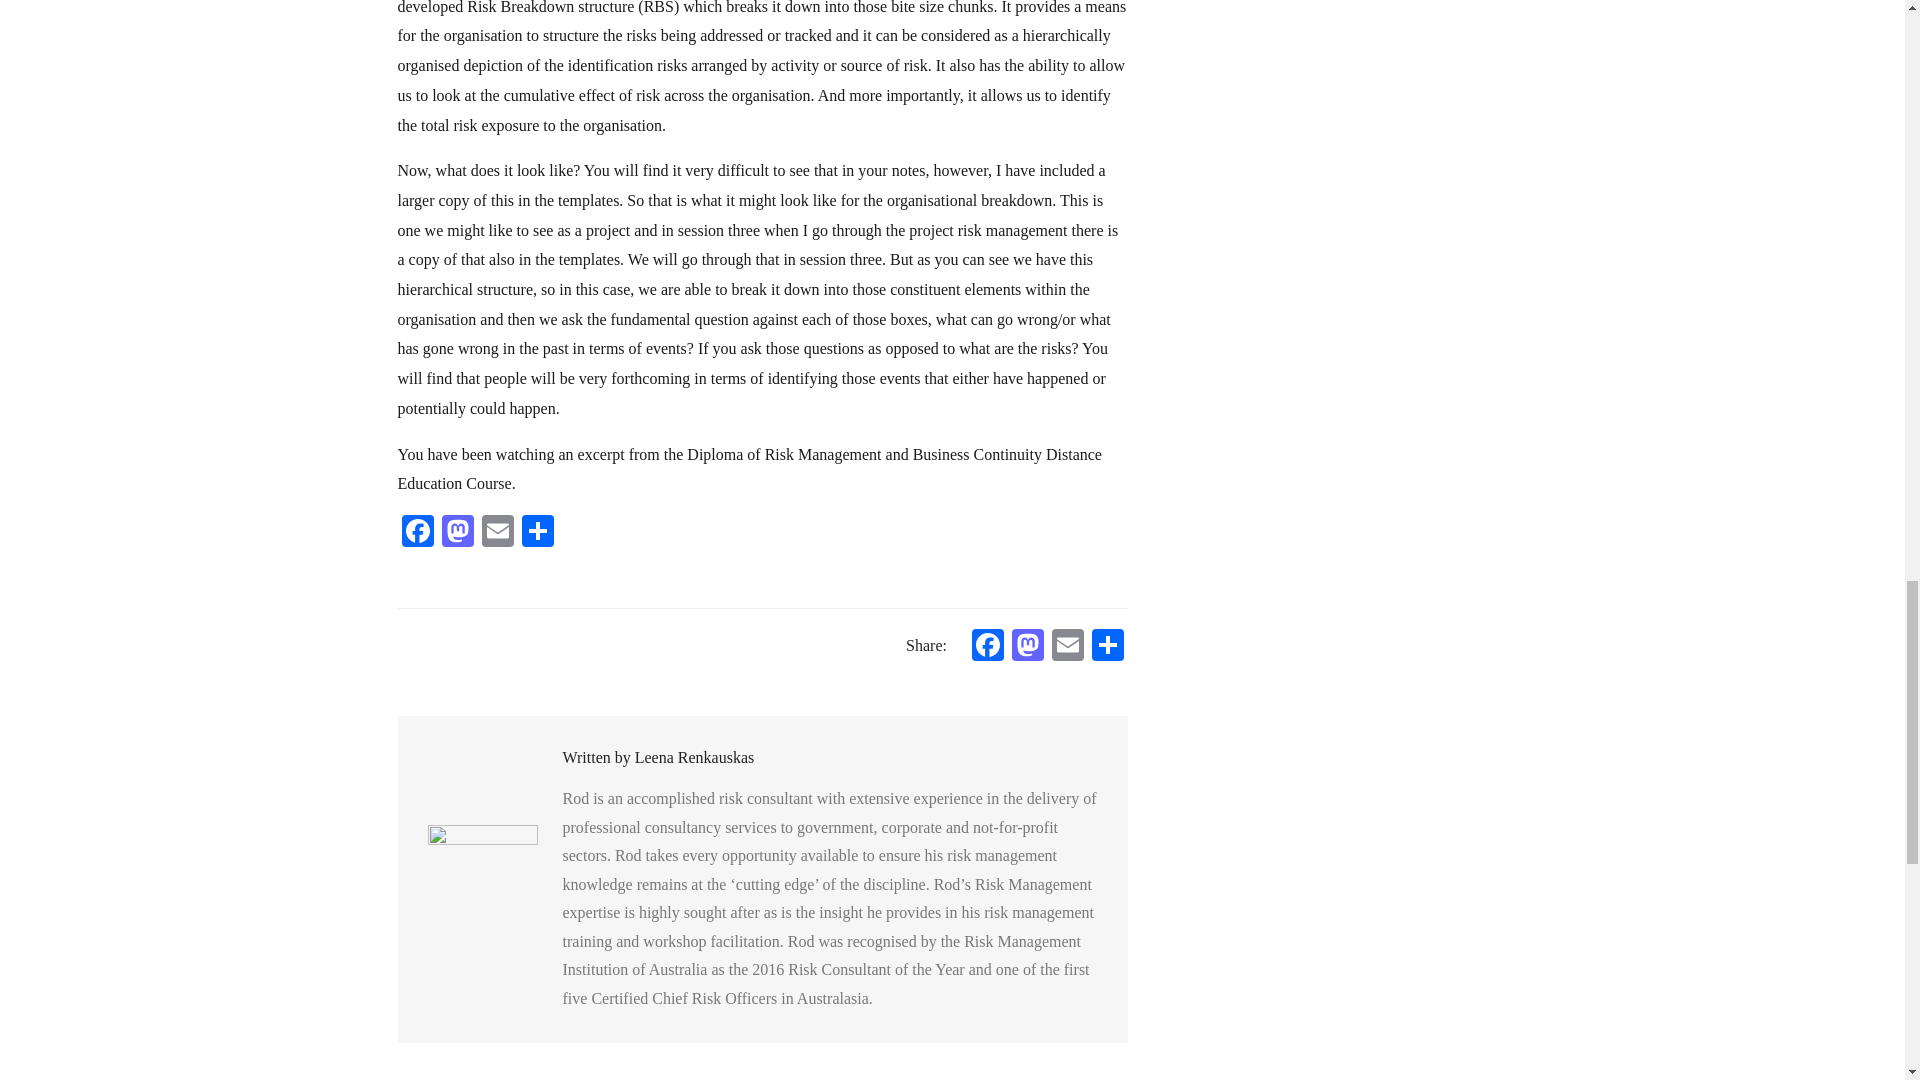 This screenshot has width=1920, height=1080. I want to click on Mastodon, so click(458, 533).